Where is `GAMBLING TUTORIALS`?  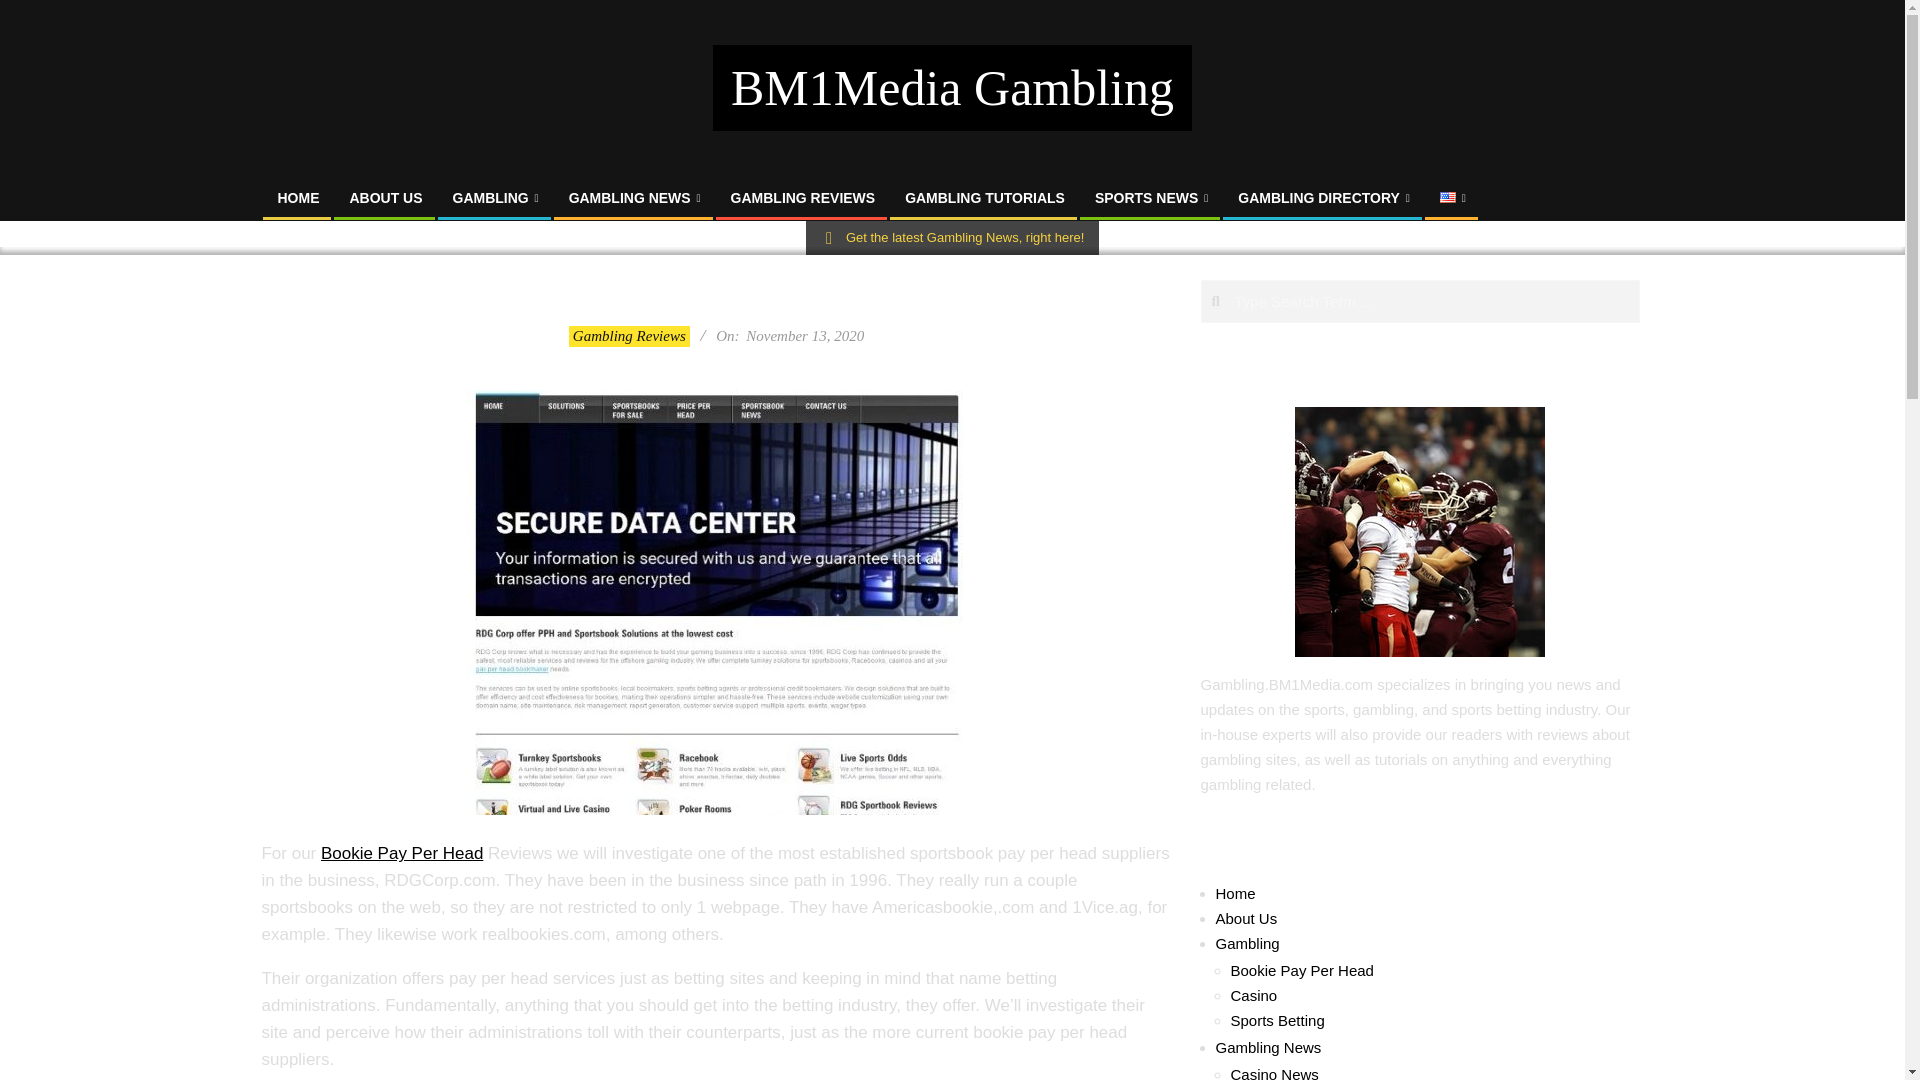
GAMBLING TUTORIALS is located at coordinates (984, 198).